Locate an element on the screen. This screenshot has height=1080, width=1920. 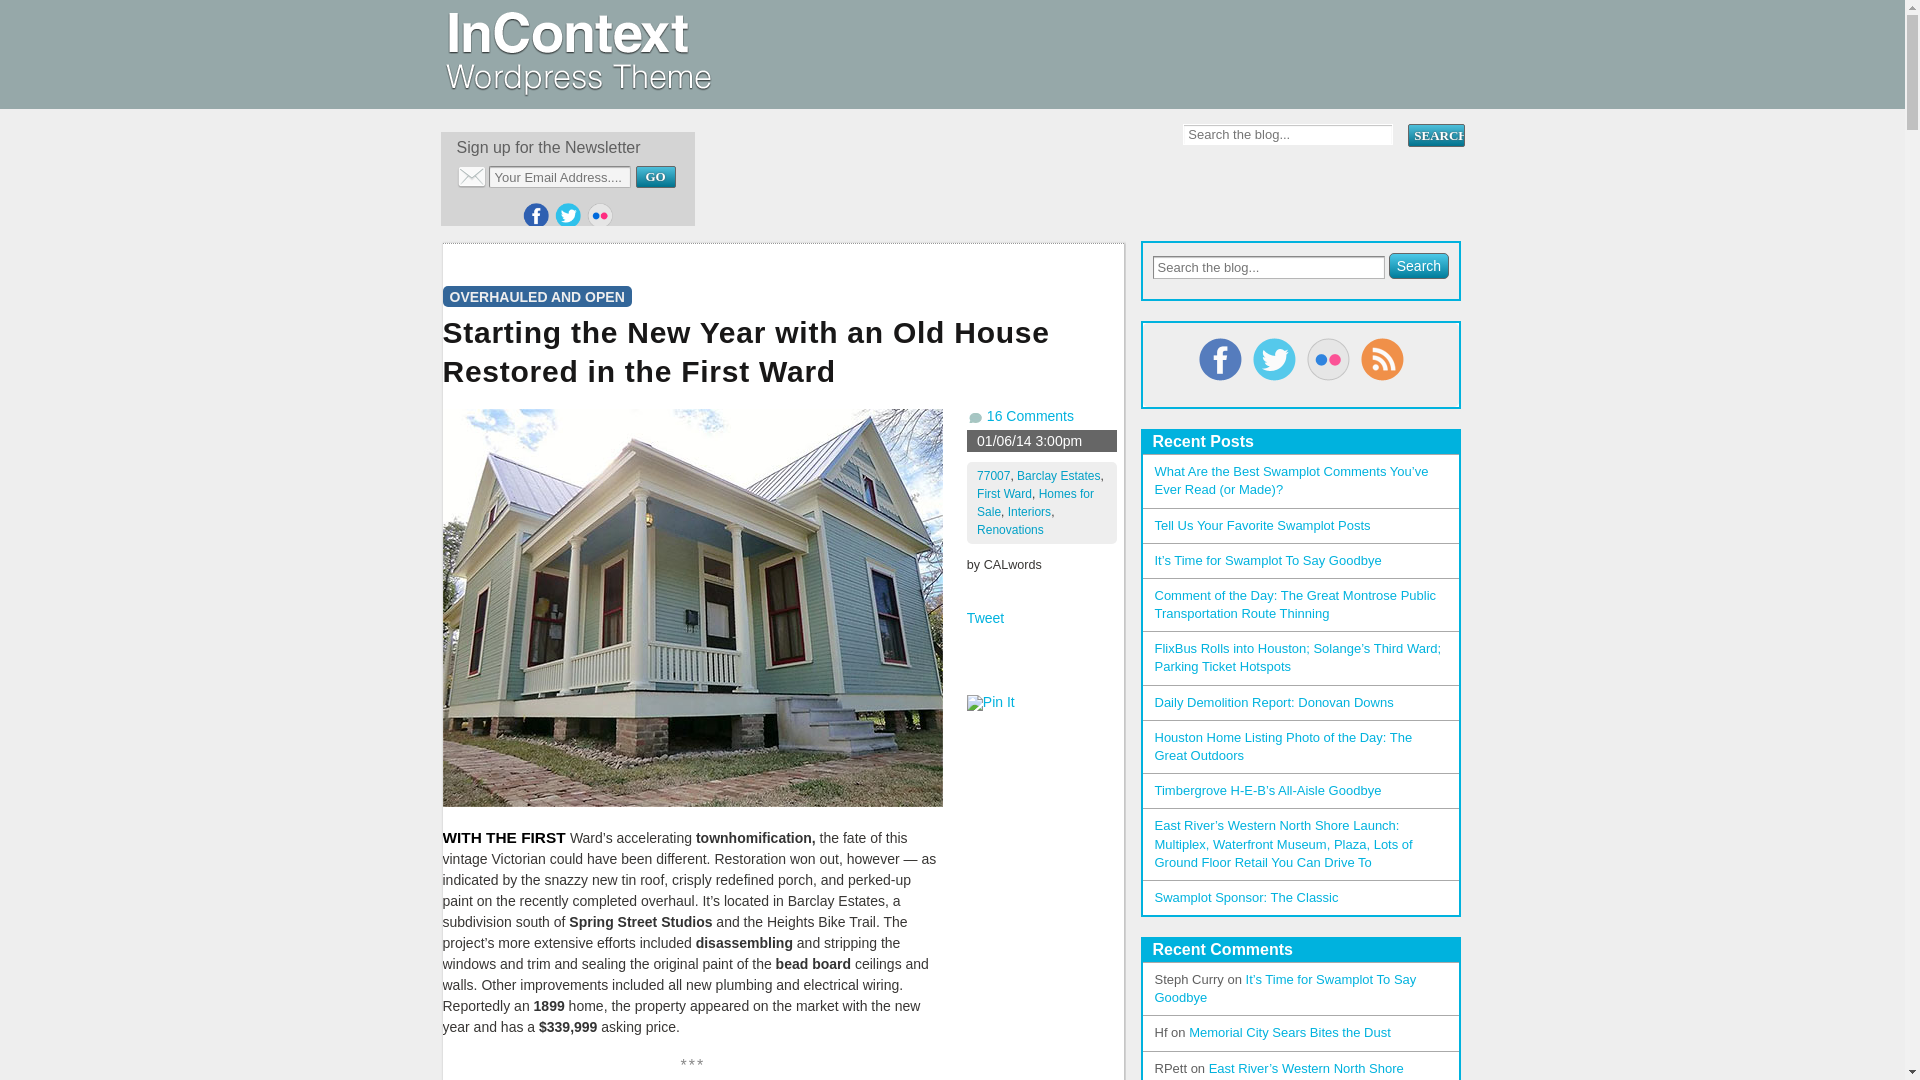
Share on Tumblr is located at coordinates (1008, 676).